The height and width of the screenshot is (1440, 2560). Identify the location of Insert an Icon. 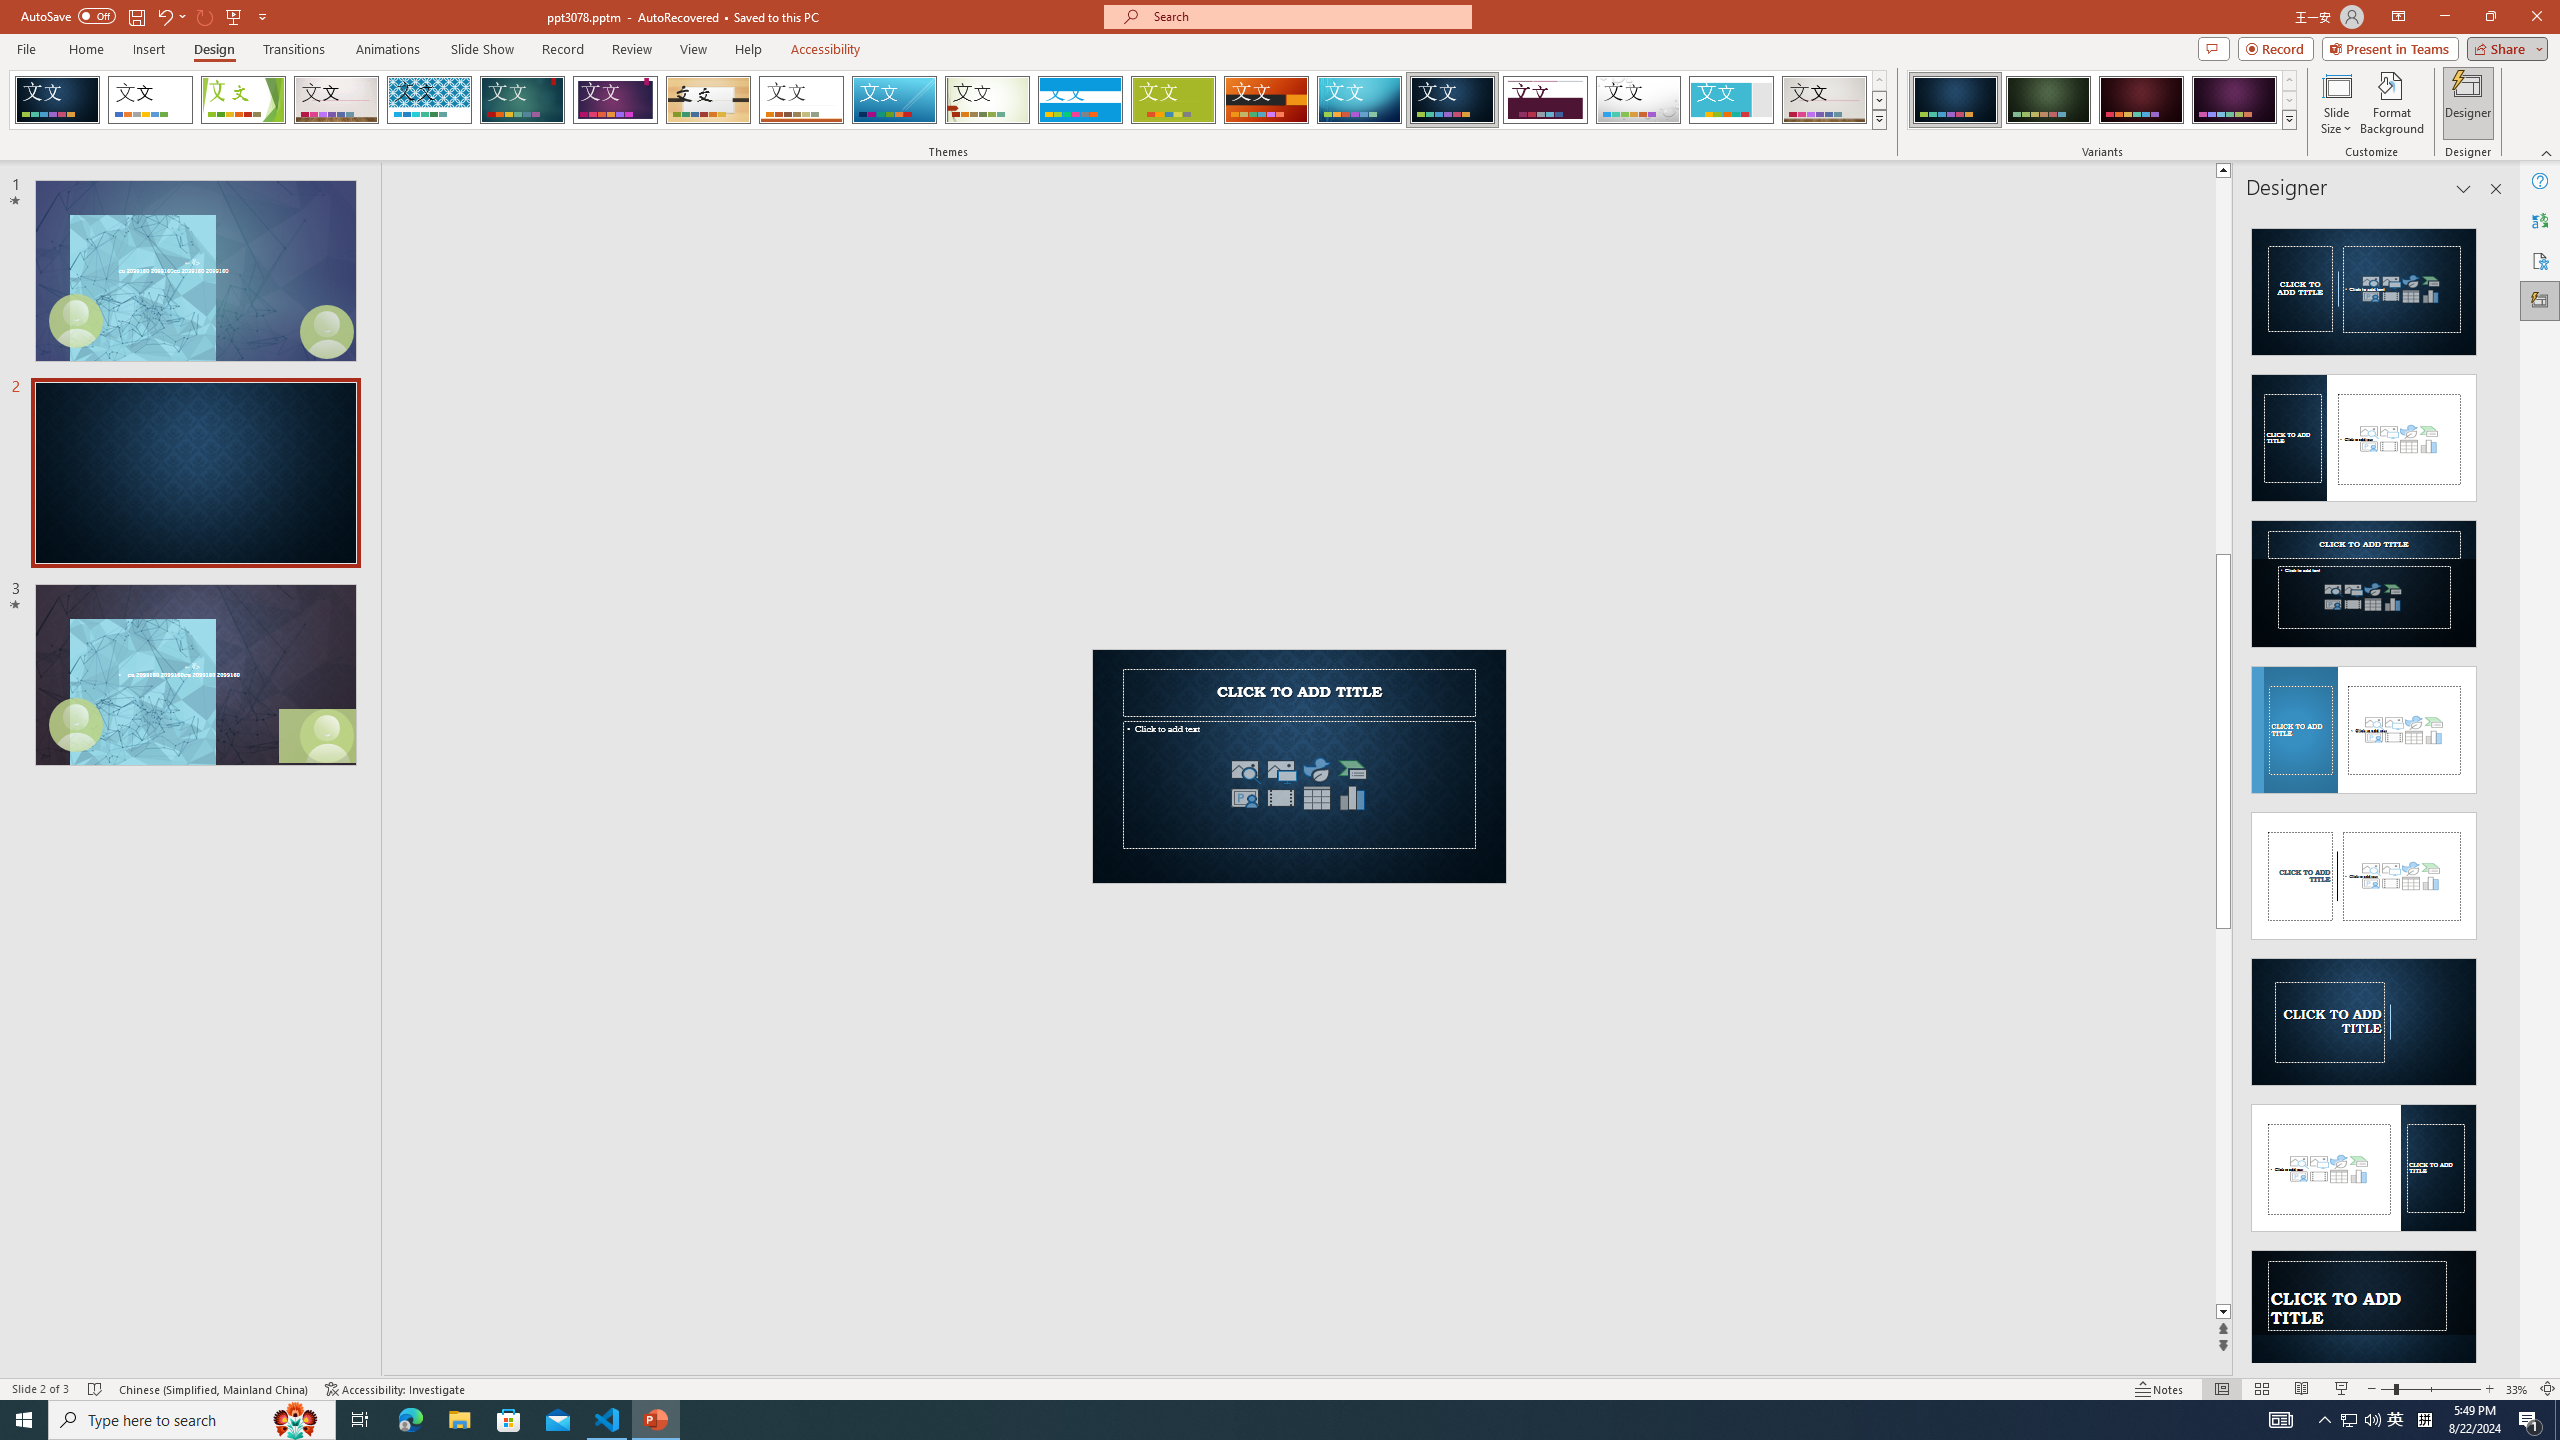
(1316, 770).